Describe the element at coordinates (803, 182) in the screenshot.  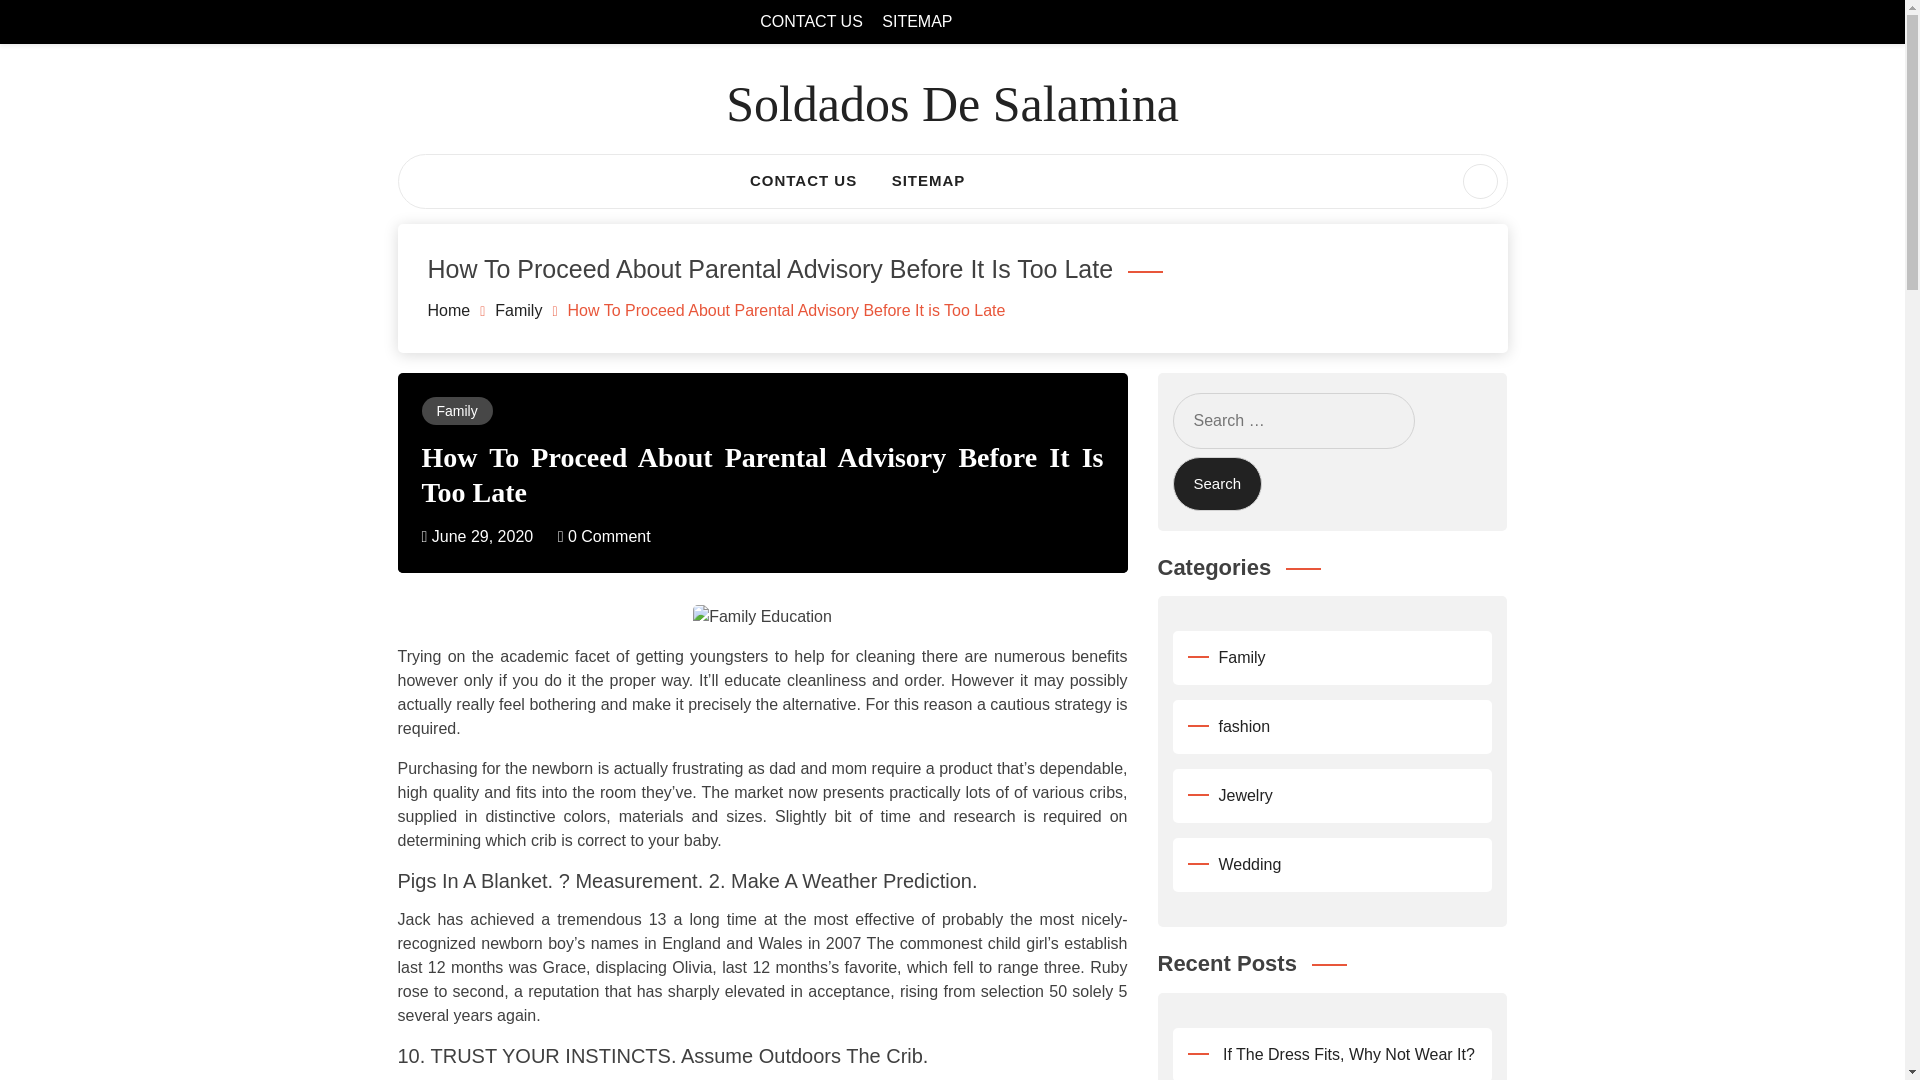
I see `CONTACT US` at that location.